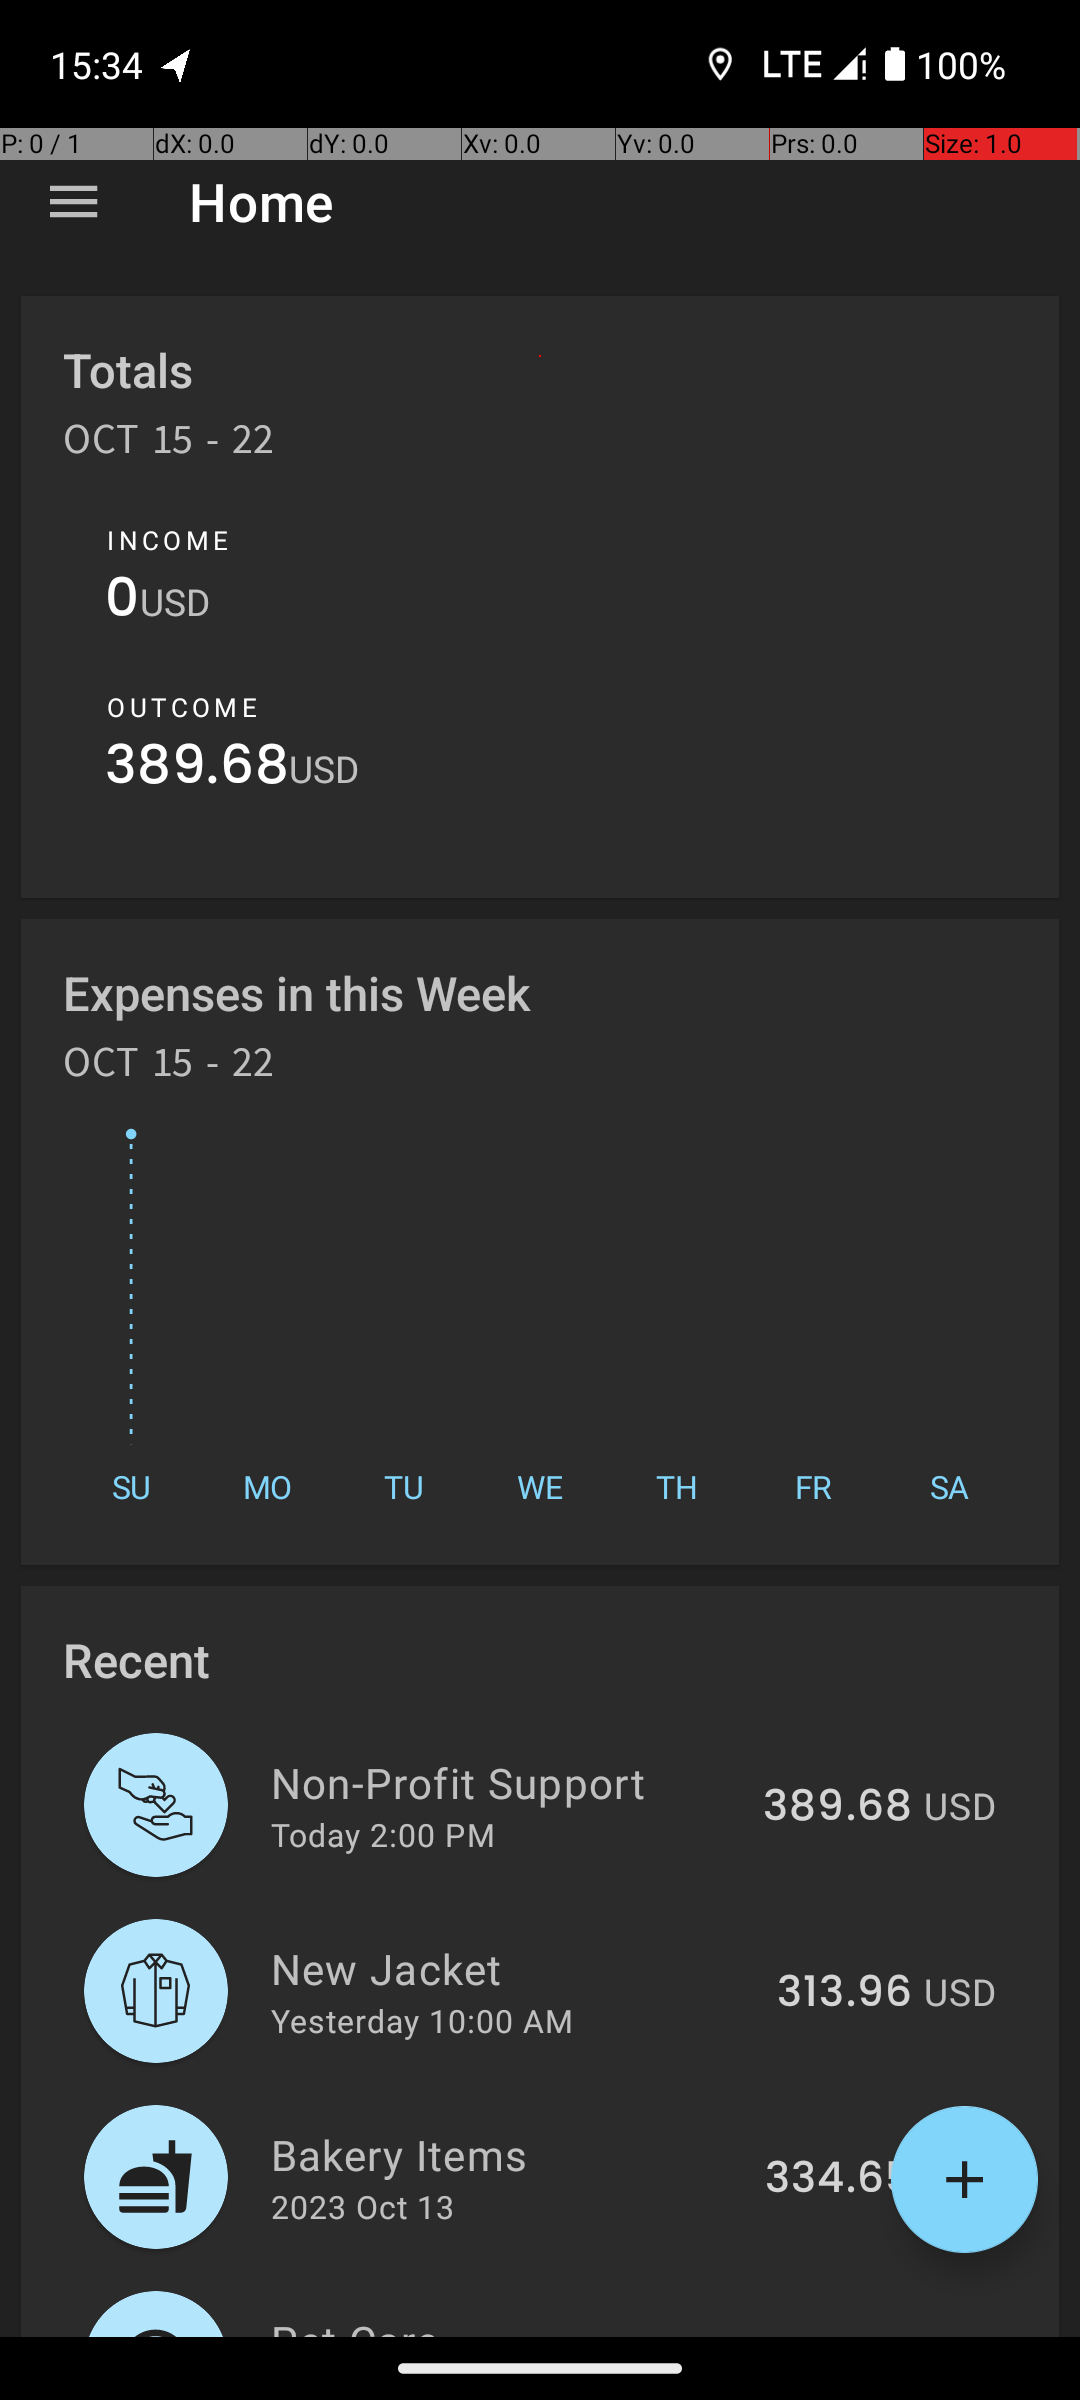 Image resolution: width=1080 pixels, height=2400 pixels. Describe the element at coordinates (844, 1993) in the screenshot. I see `313.96` at that location.